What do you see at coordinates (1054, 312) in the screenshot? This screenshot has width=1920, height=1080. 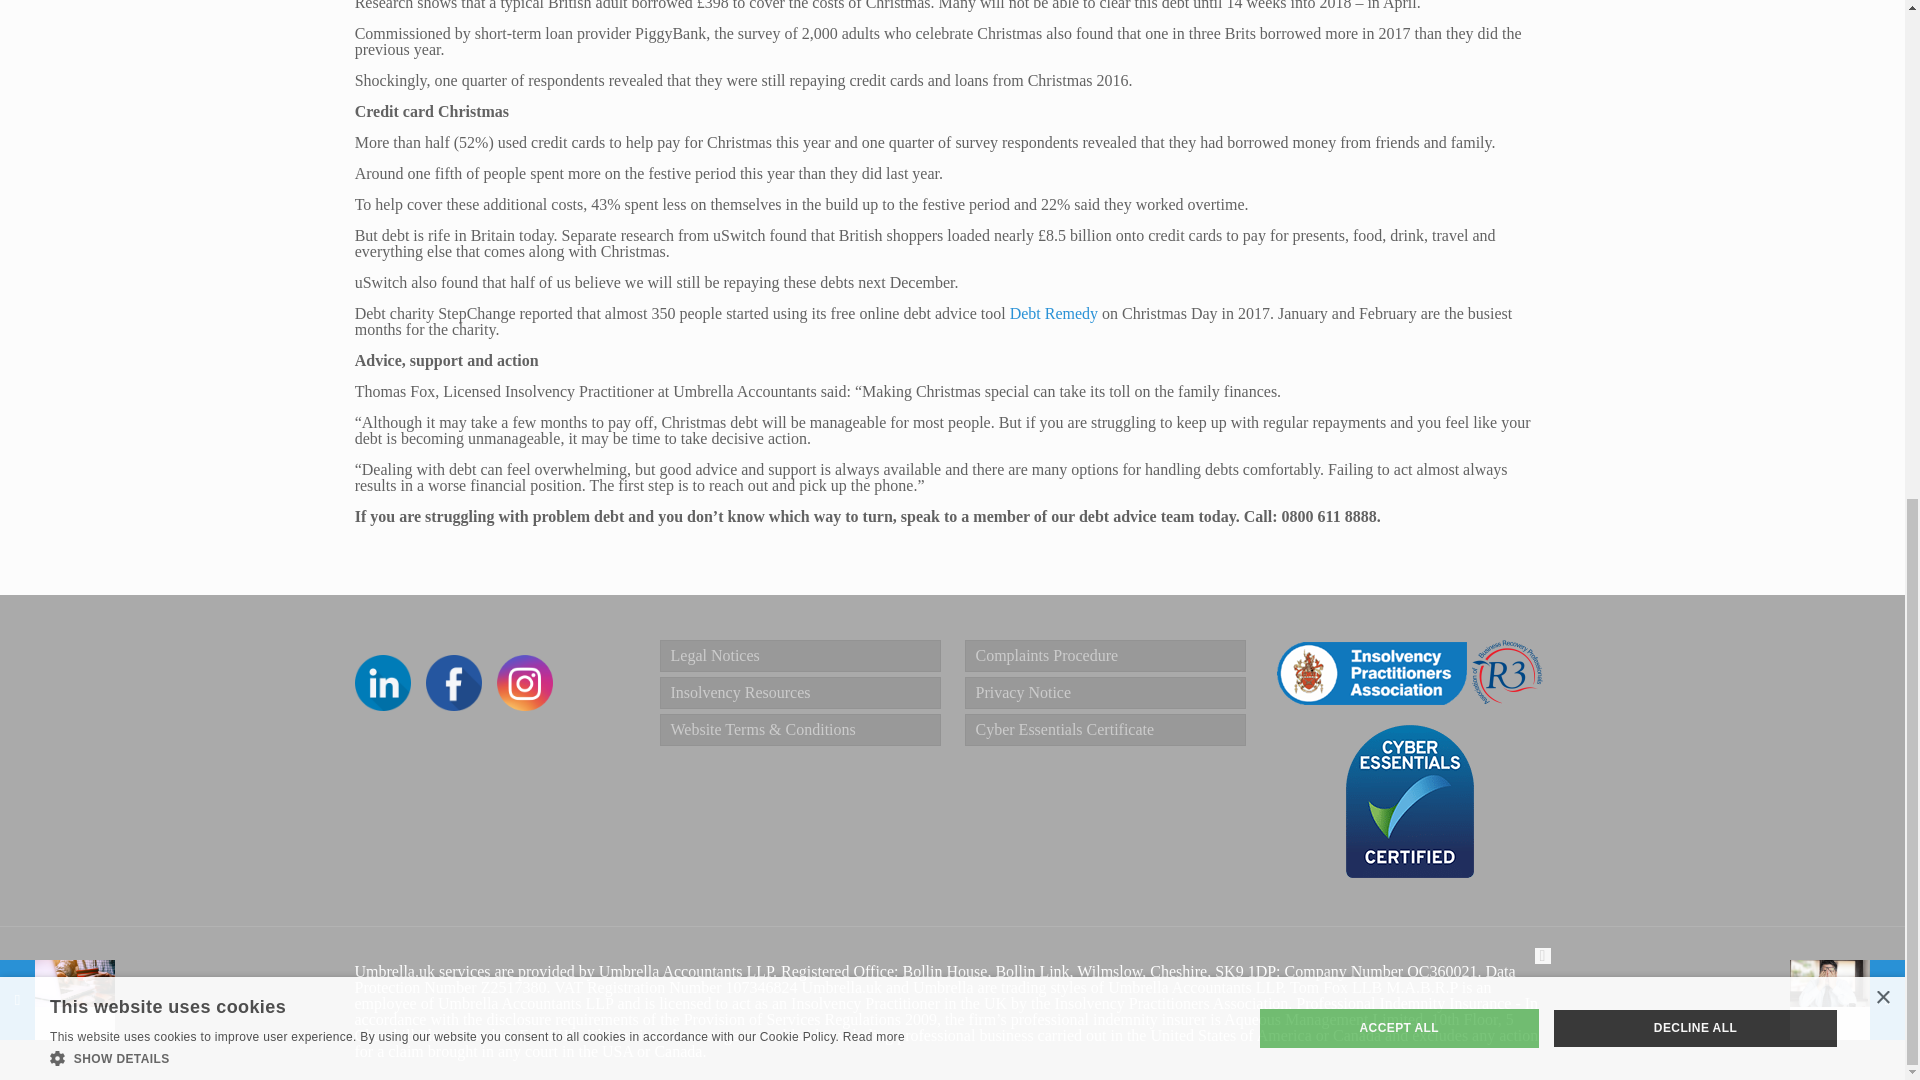 I see `Debt Remedy` at bounding box center [1054, 312].